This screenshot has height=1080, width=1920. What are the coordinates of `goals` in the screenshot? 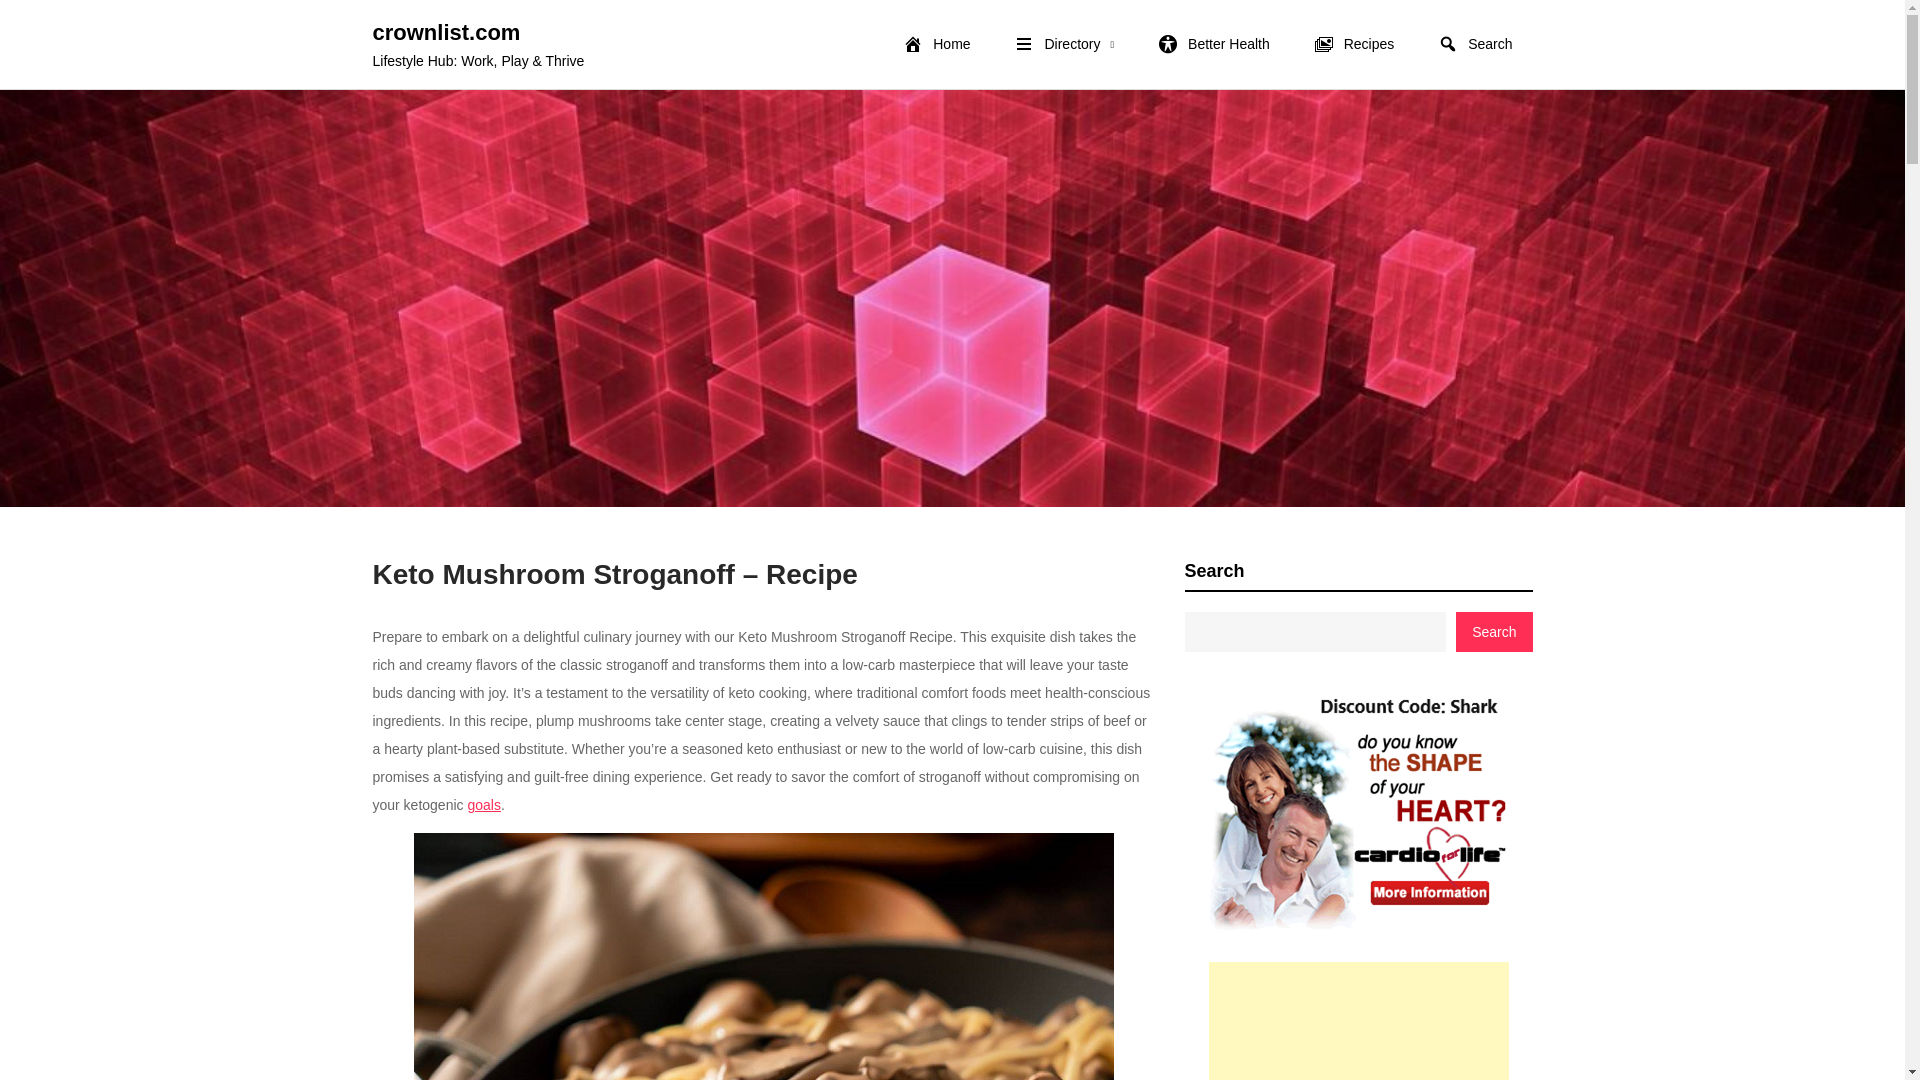 It's located at (482, 805).